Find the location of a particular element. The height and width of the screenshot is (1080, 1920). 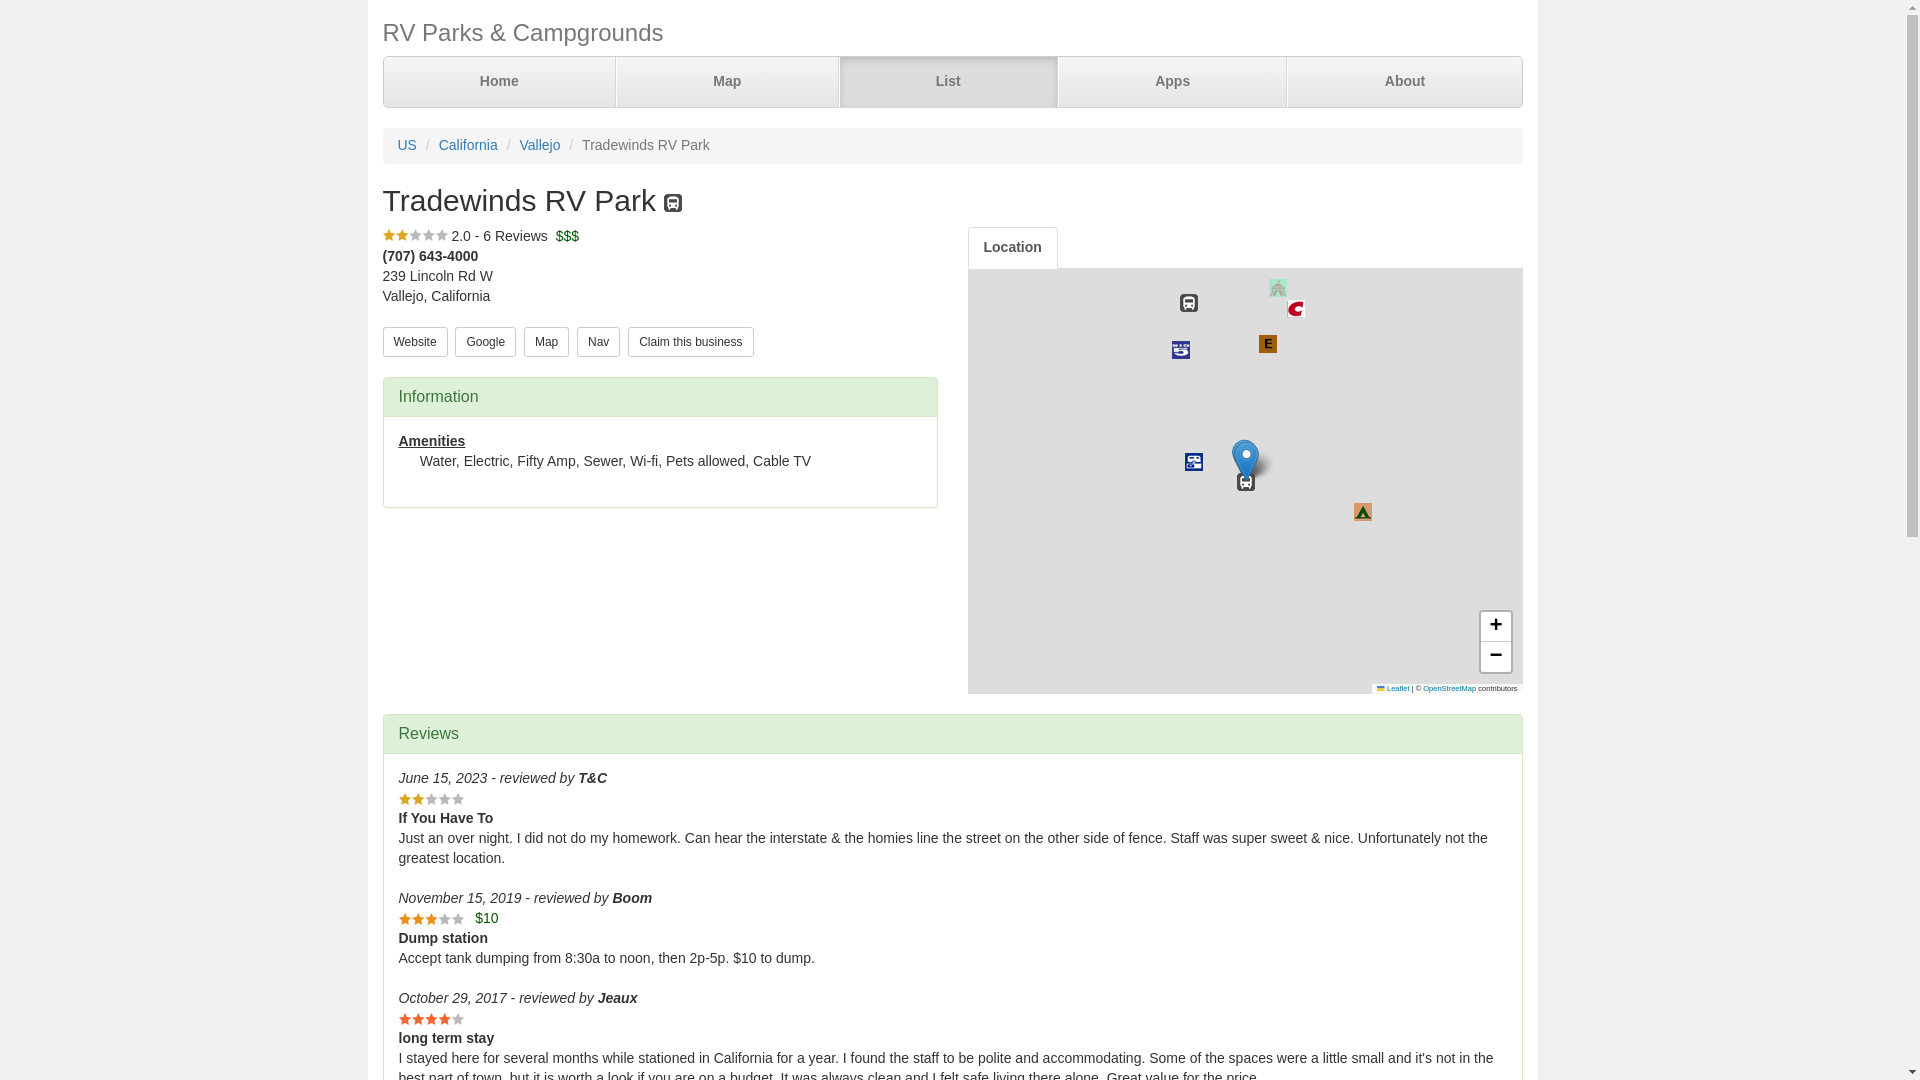

About is located at coordinates (1403, 82).